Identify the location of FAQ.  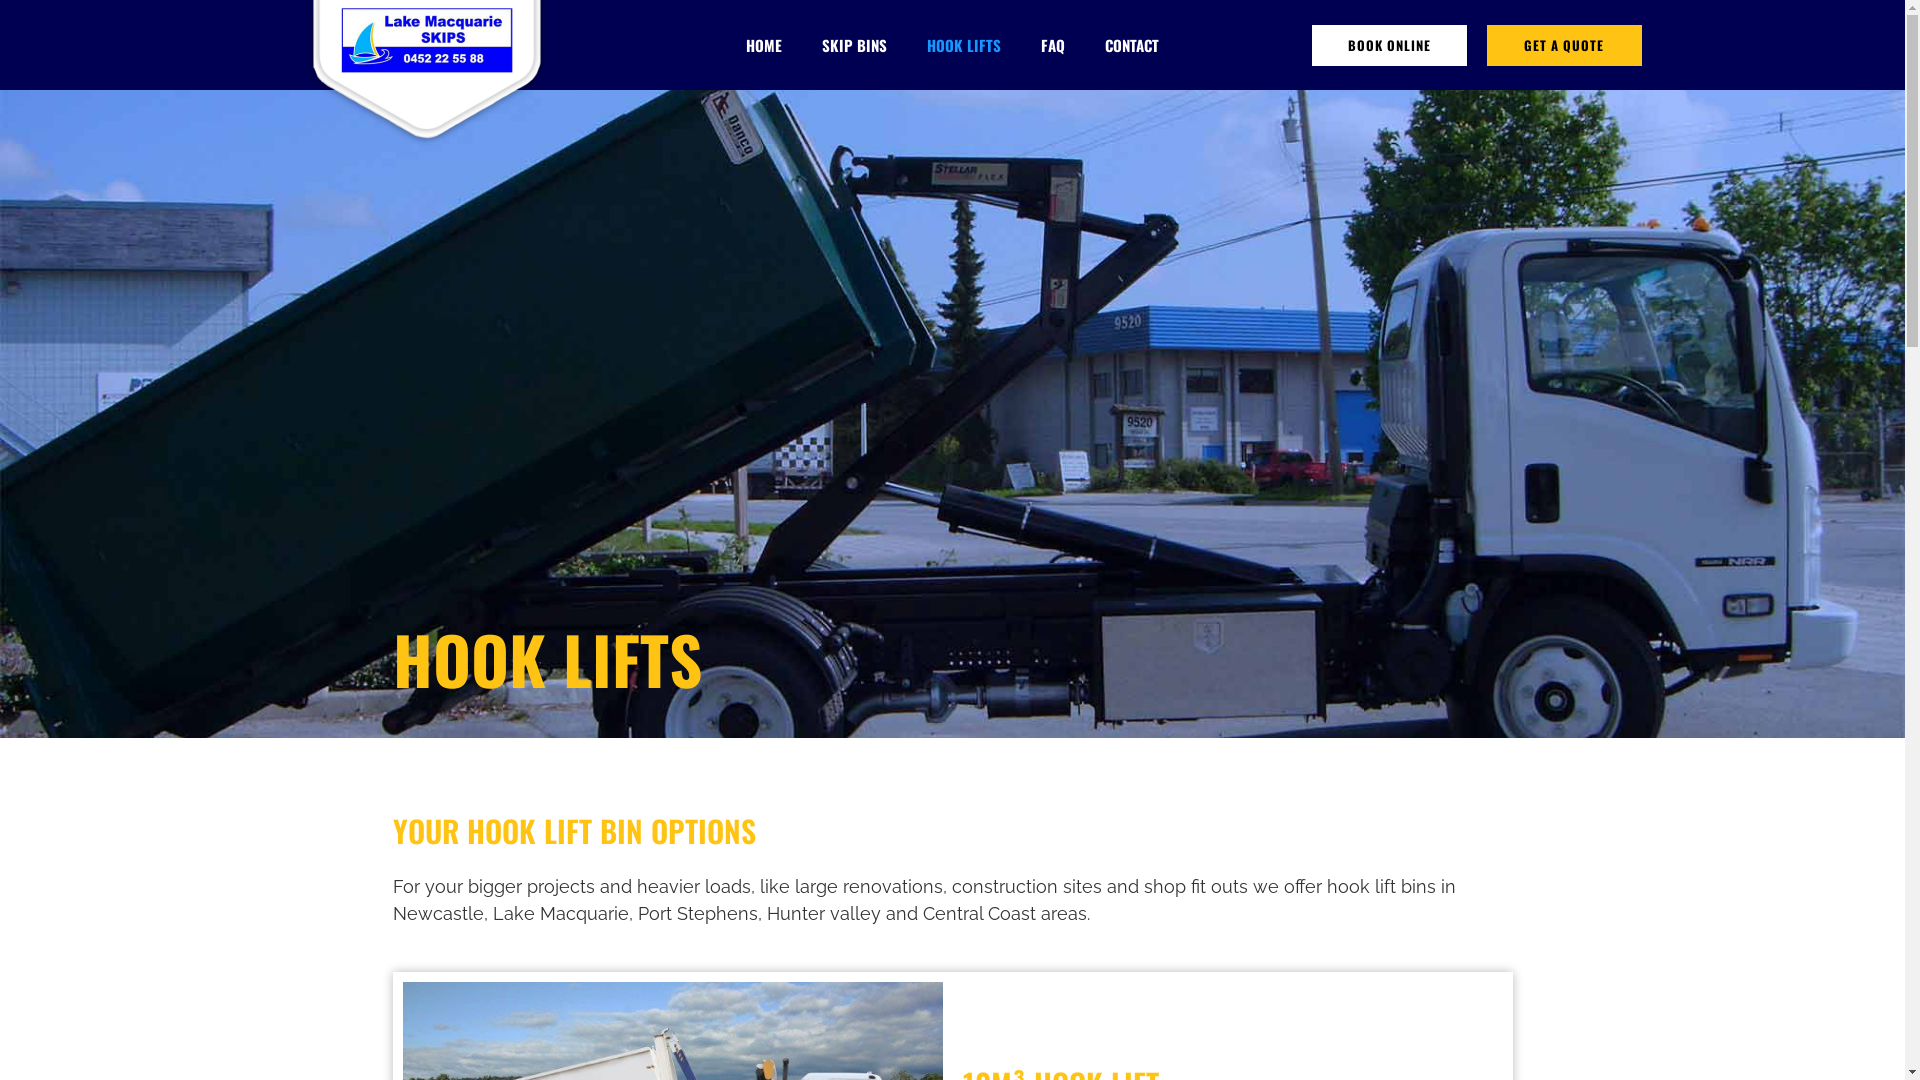
(1053, 45).